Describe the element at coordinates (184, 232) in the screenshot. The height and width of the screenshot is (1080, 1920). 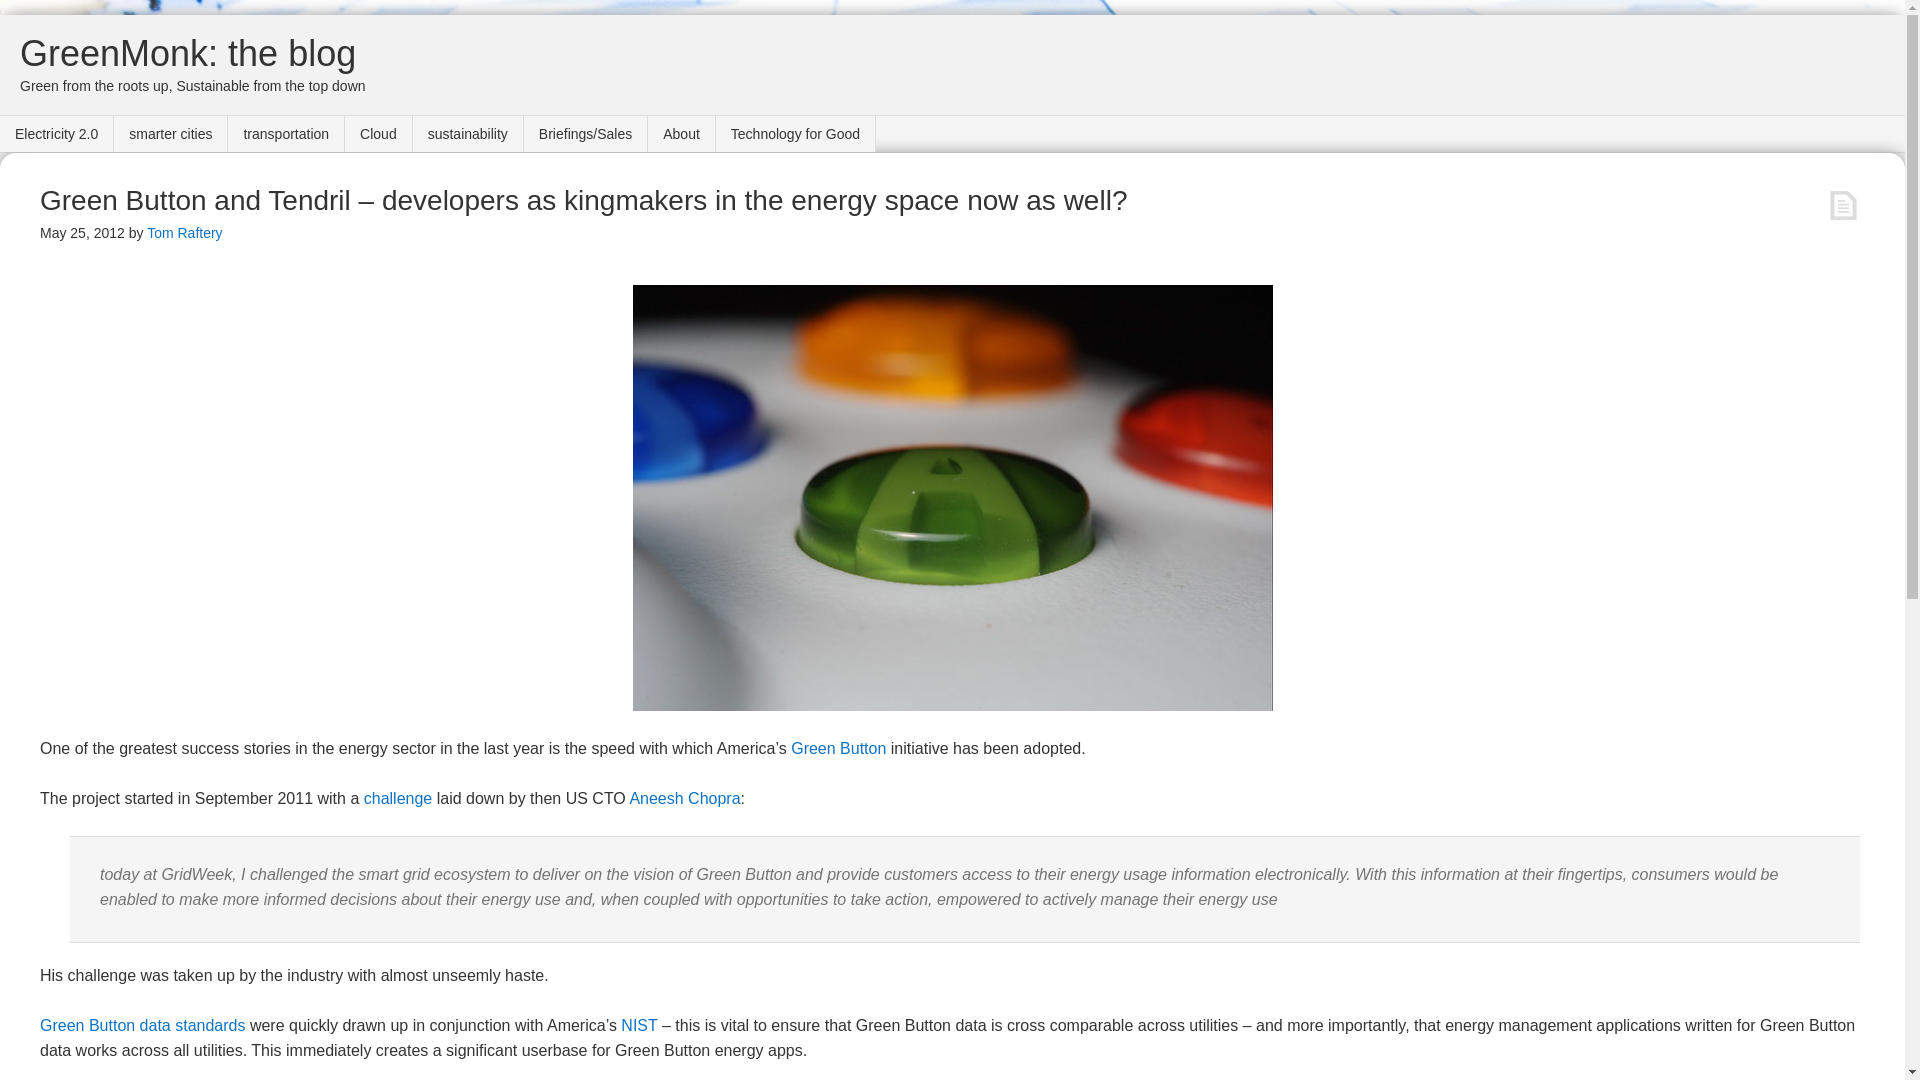
I see `Tom Raftery` at that location.